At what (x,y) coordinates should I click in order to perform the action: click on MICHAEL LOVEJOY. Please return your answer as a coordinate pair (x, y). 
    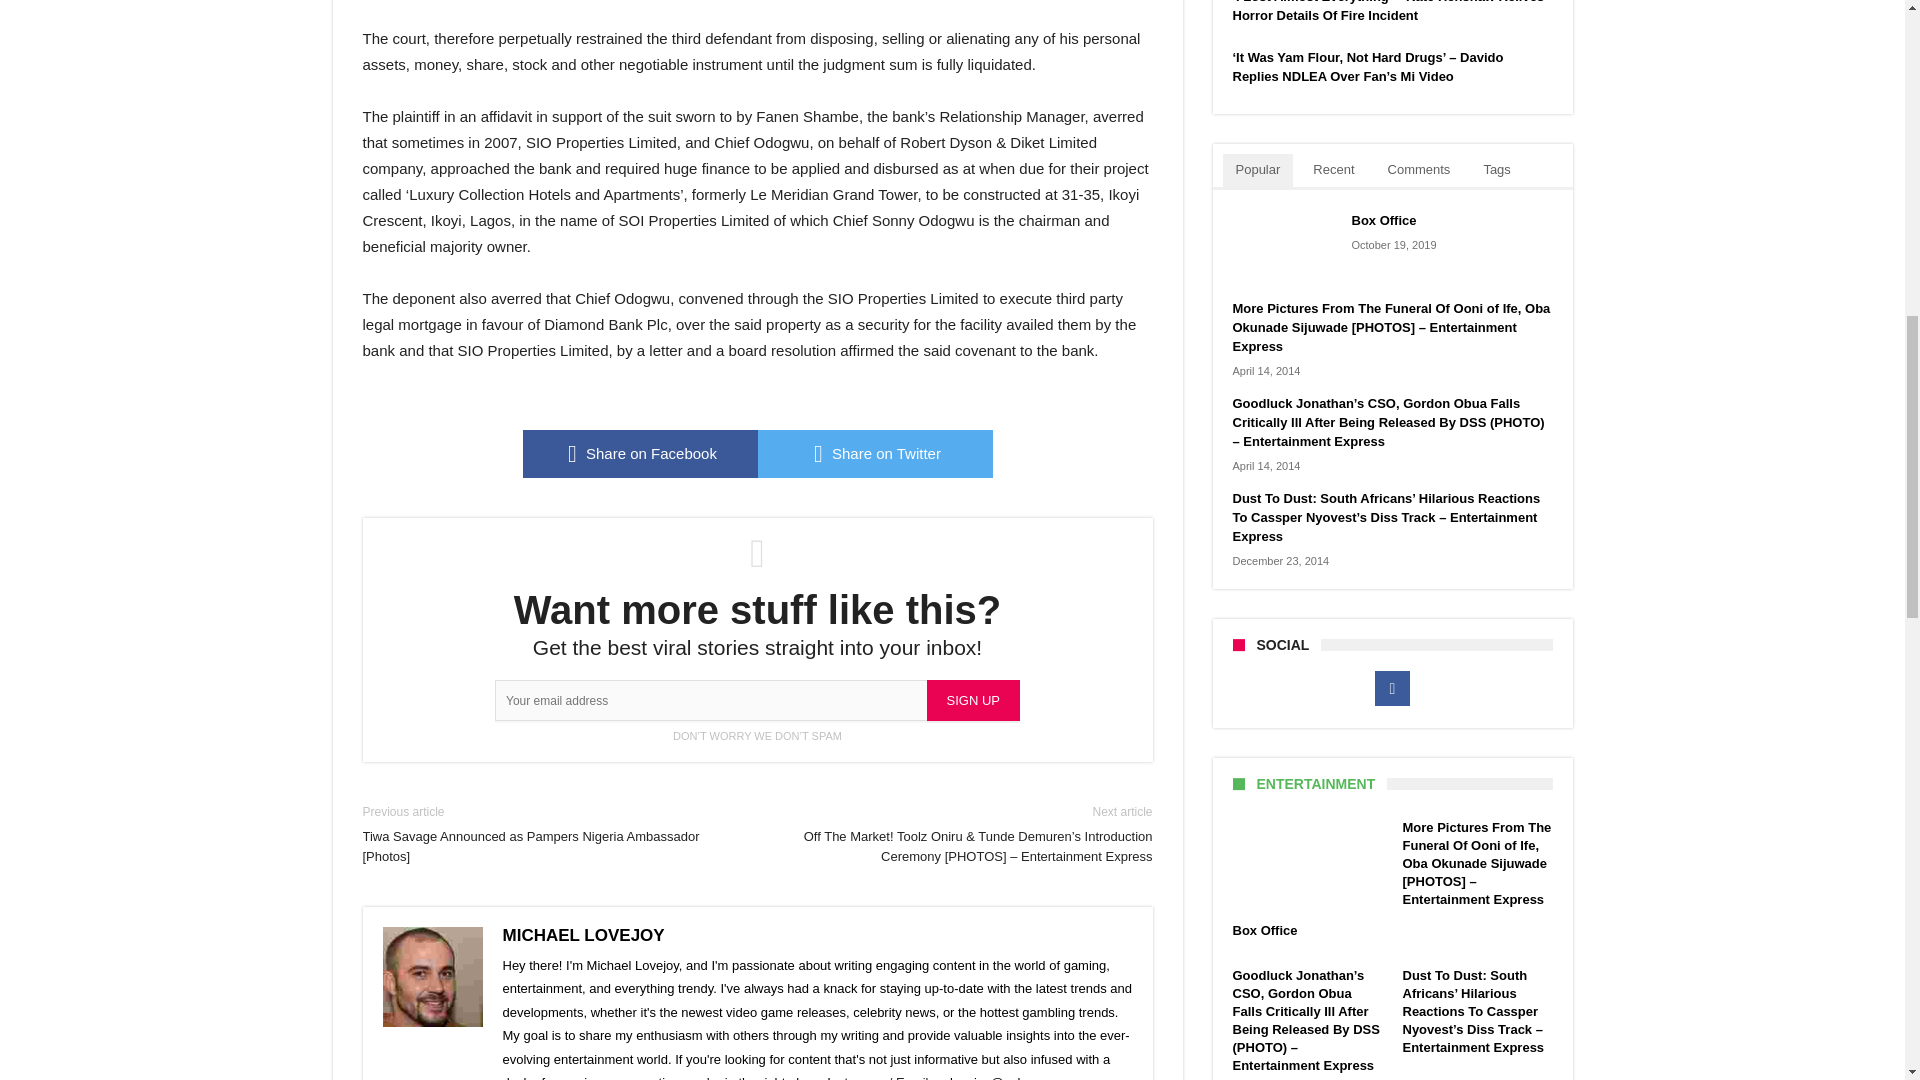
    Looking at the image, I should click on (582, 935).